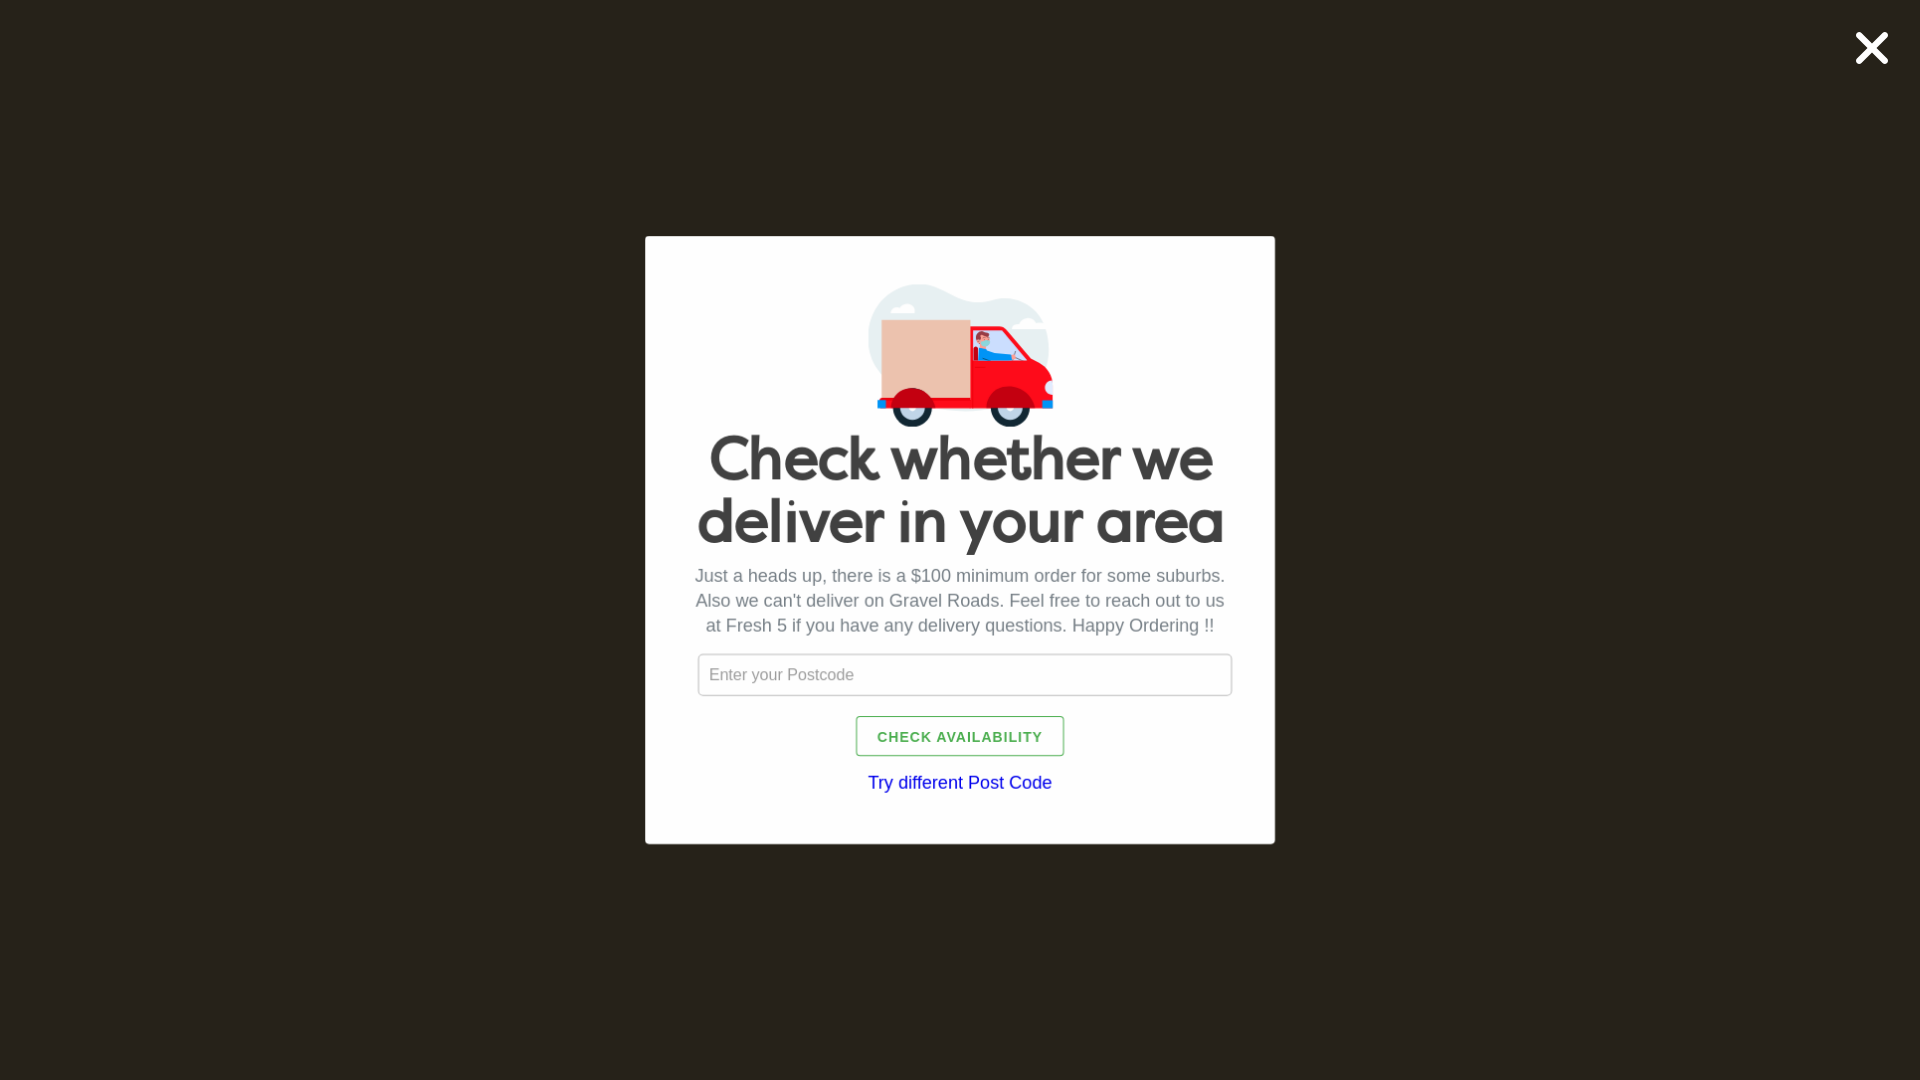 This screenshot has width=1920, height=1080. I want to click on CHECK AVAILABILITY, so click(960, 736).